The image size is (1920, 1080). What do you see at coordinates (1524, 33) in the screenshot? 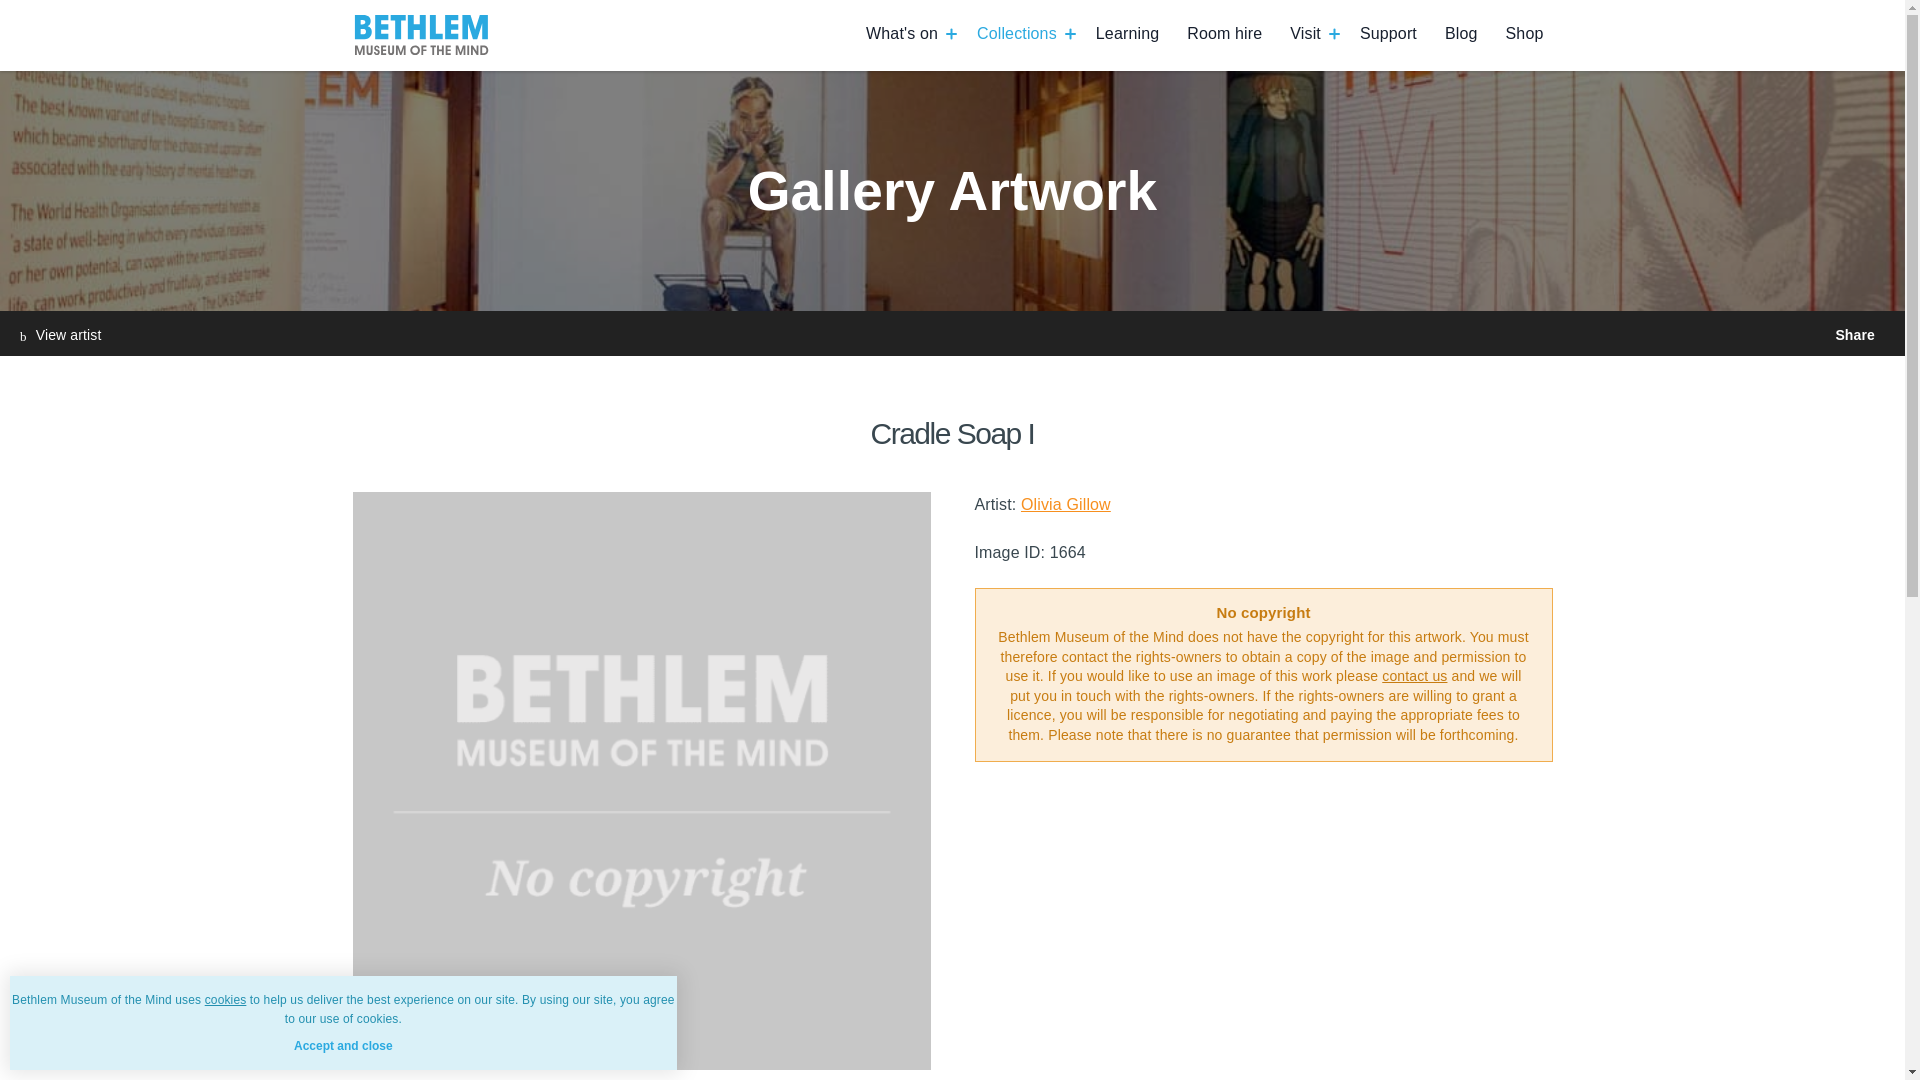
I see `Shop` at bounding box center [1524, 33].